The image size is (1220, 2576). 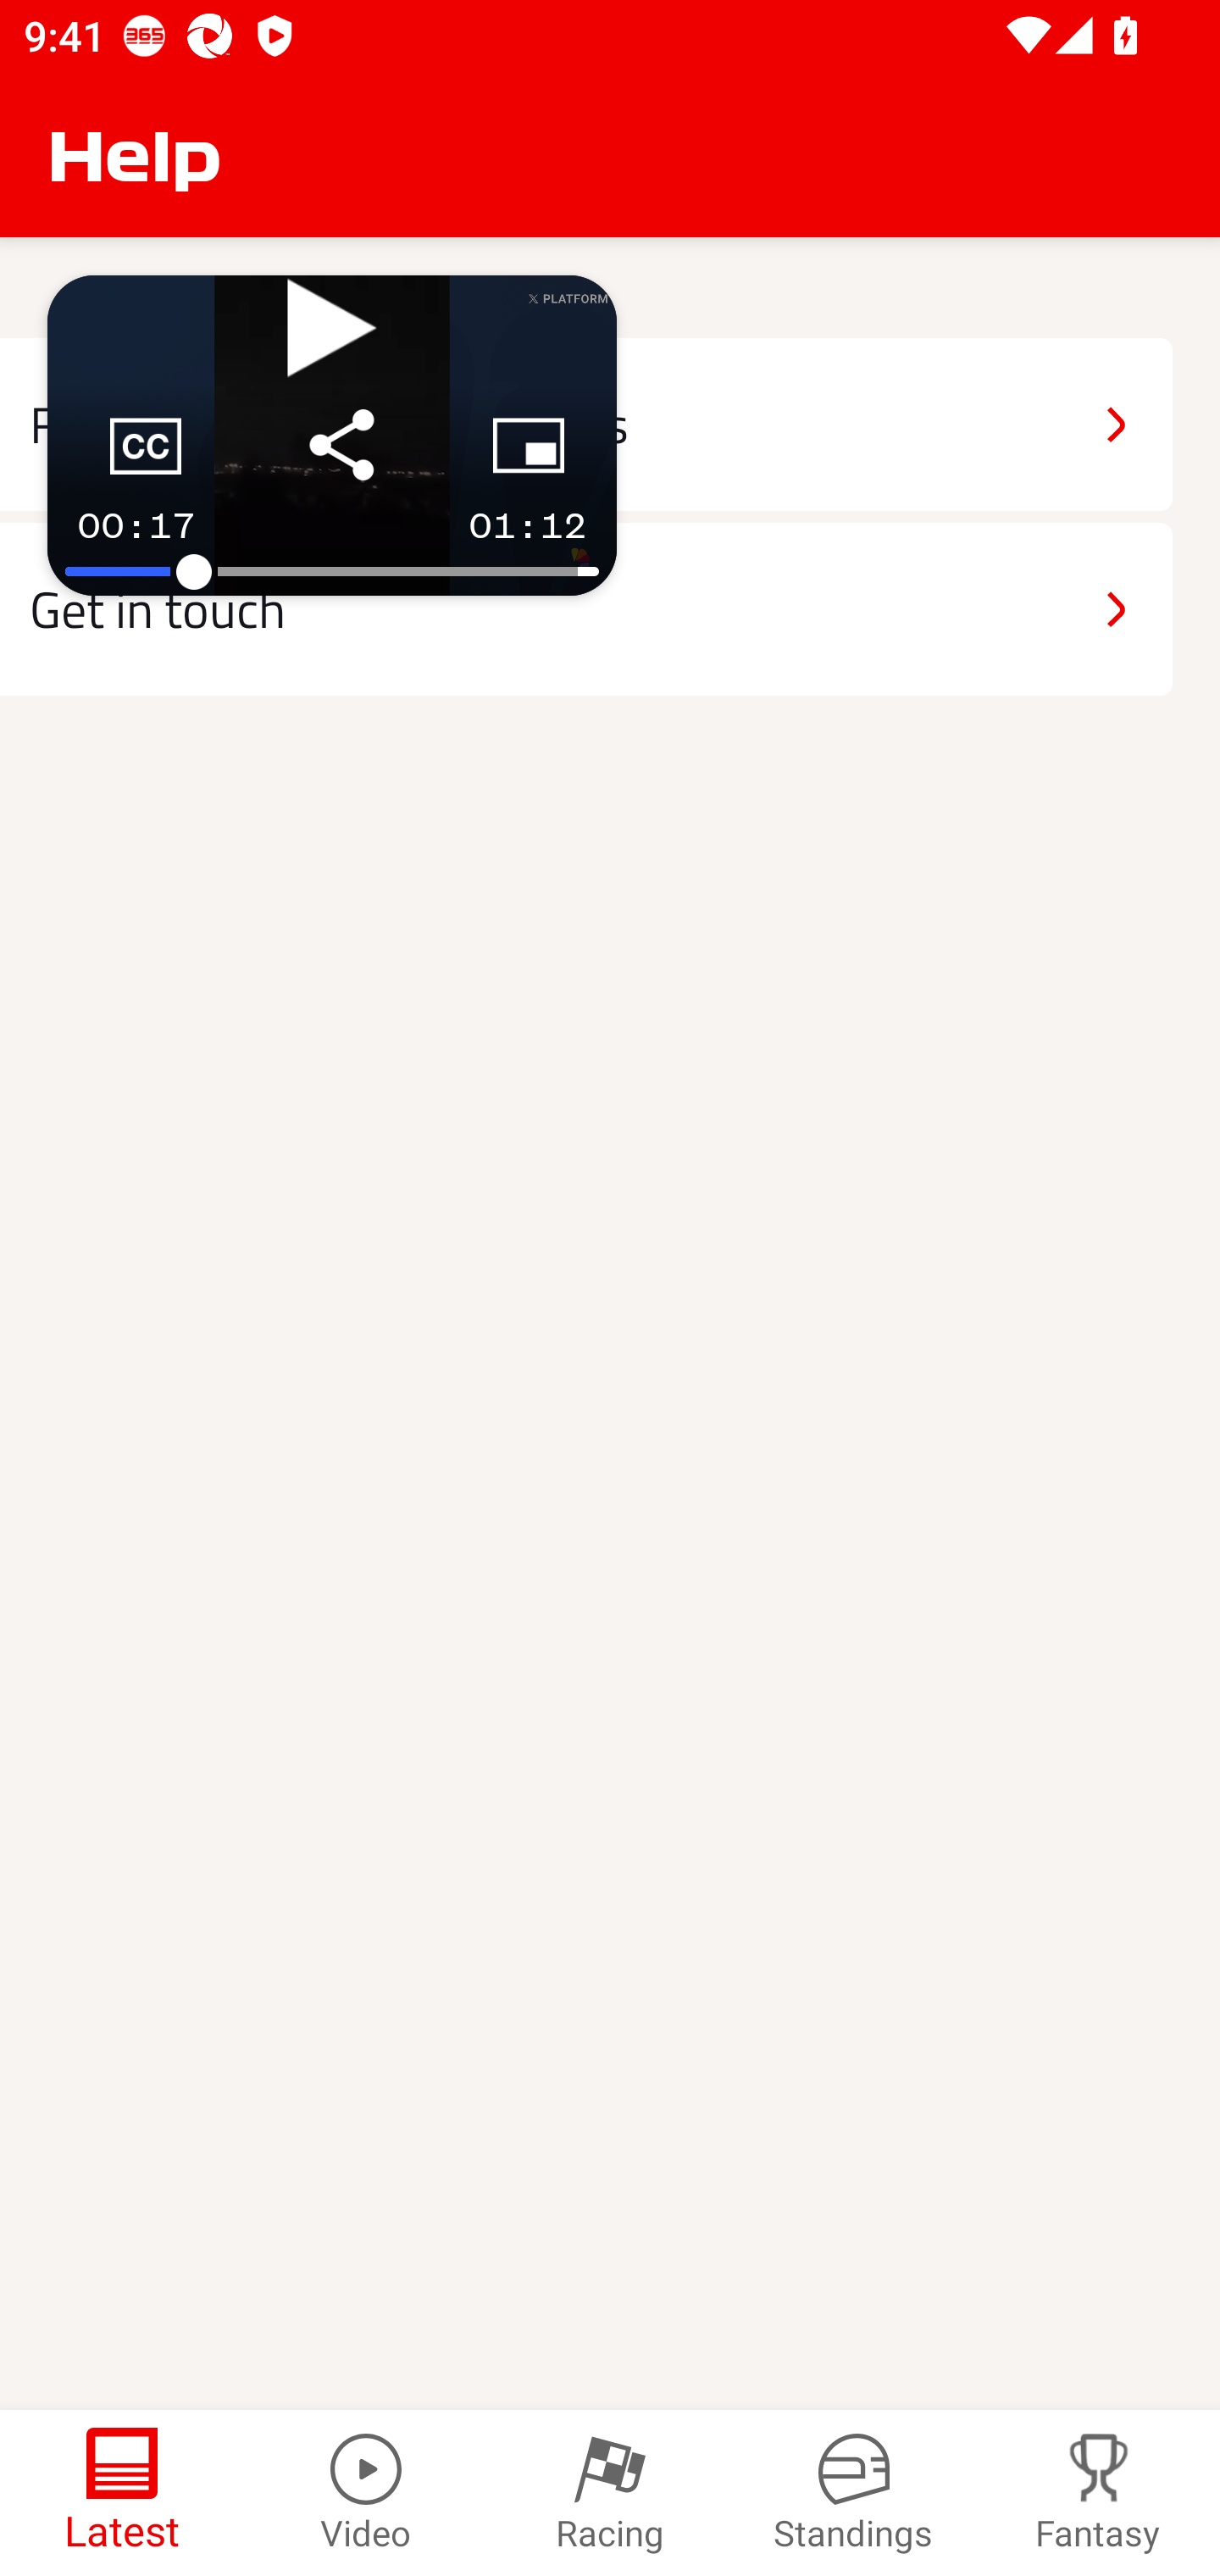 What do you see at coordinates (854, 2493) in the screenshot?
I see `Standings` at bounding box center [854, 2493].